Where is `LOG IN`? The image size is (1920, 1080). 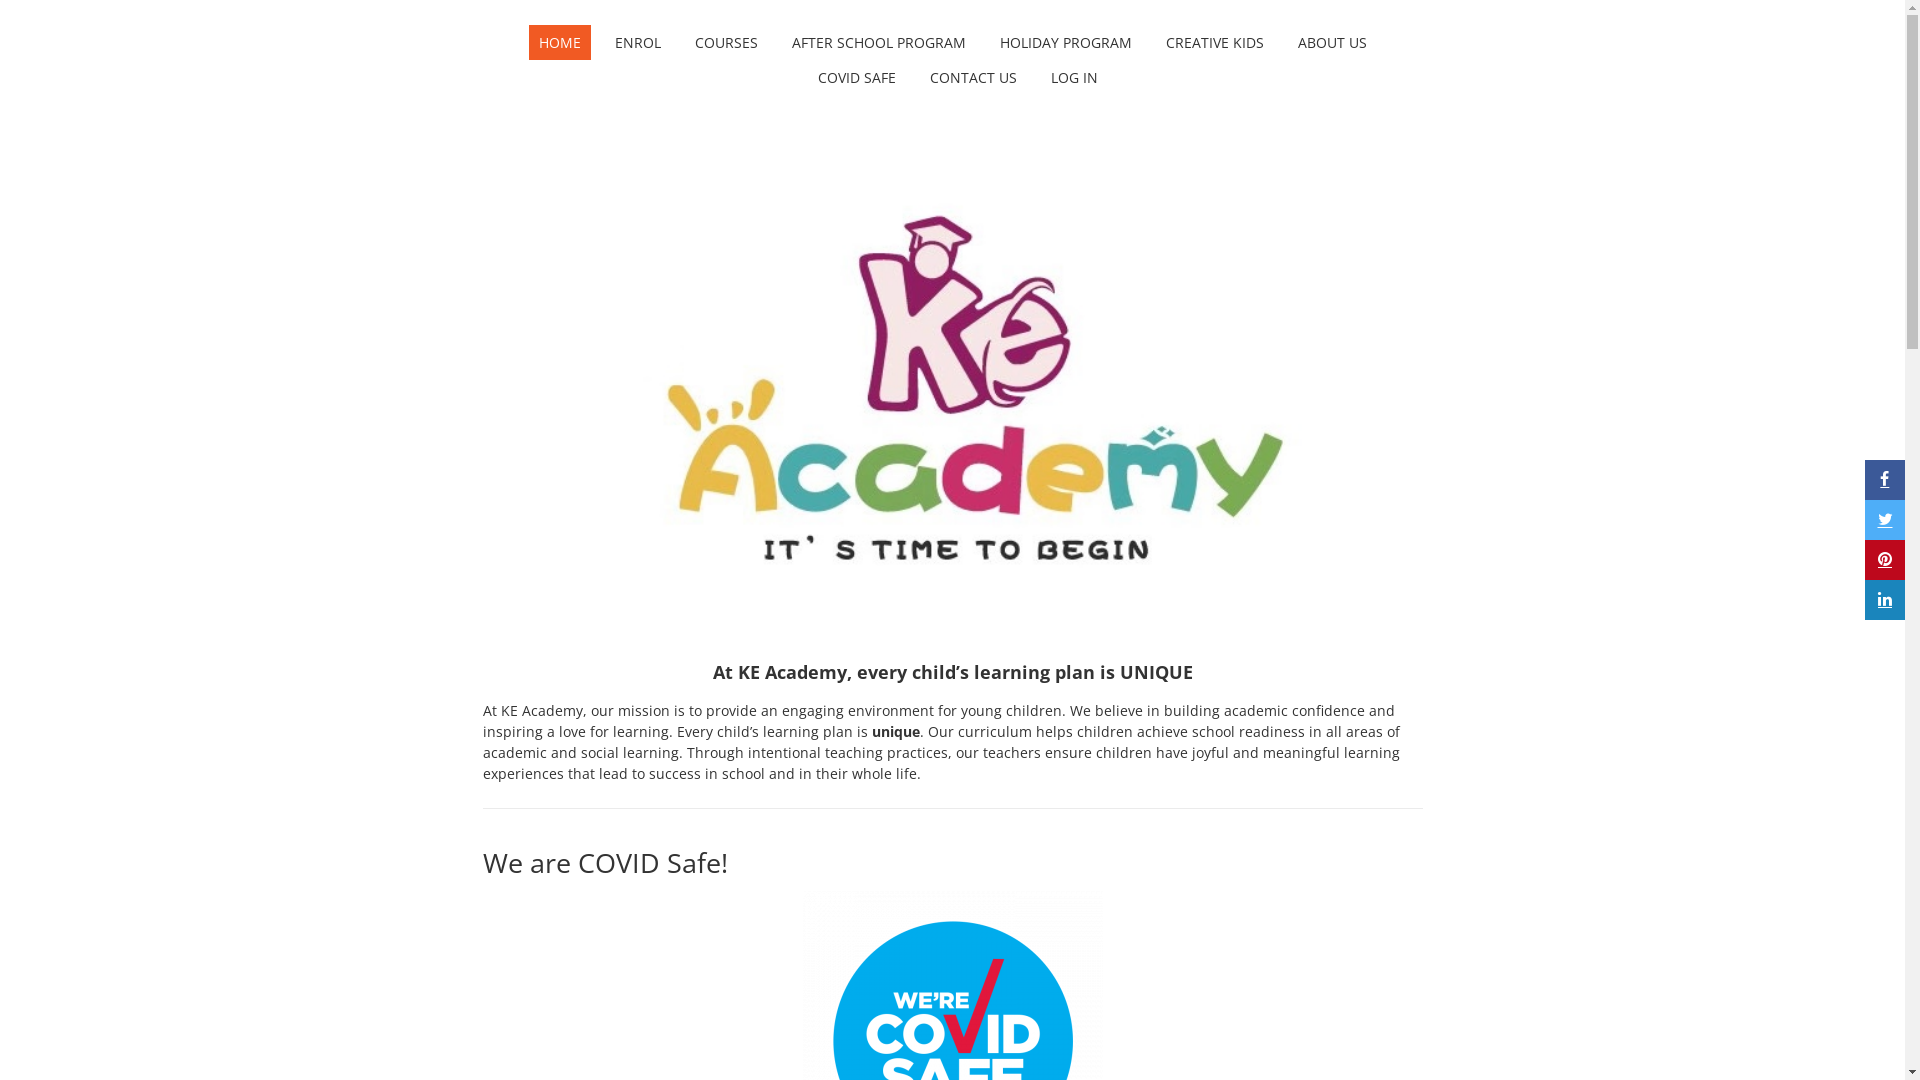
LOG IN is located at coordinates (1074, 78).